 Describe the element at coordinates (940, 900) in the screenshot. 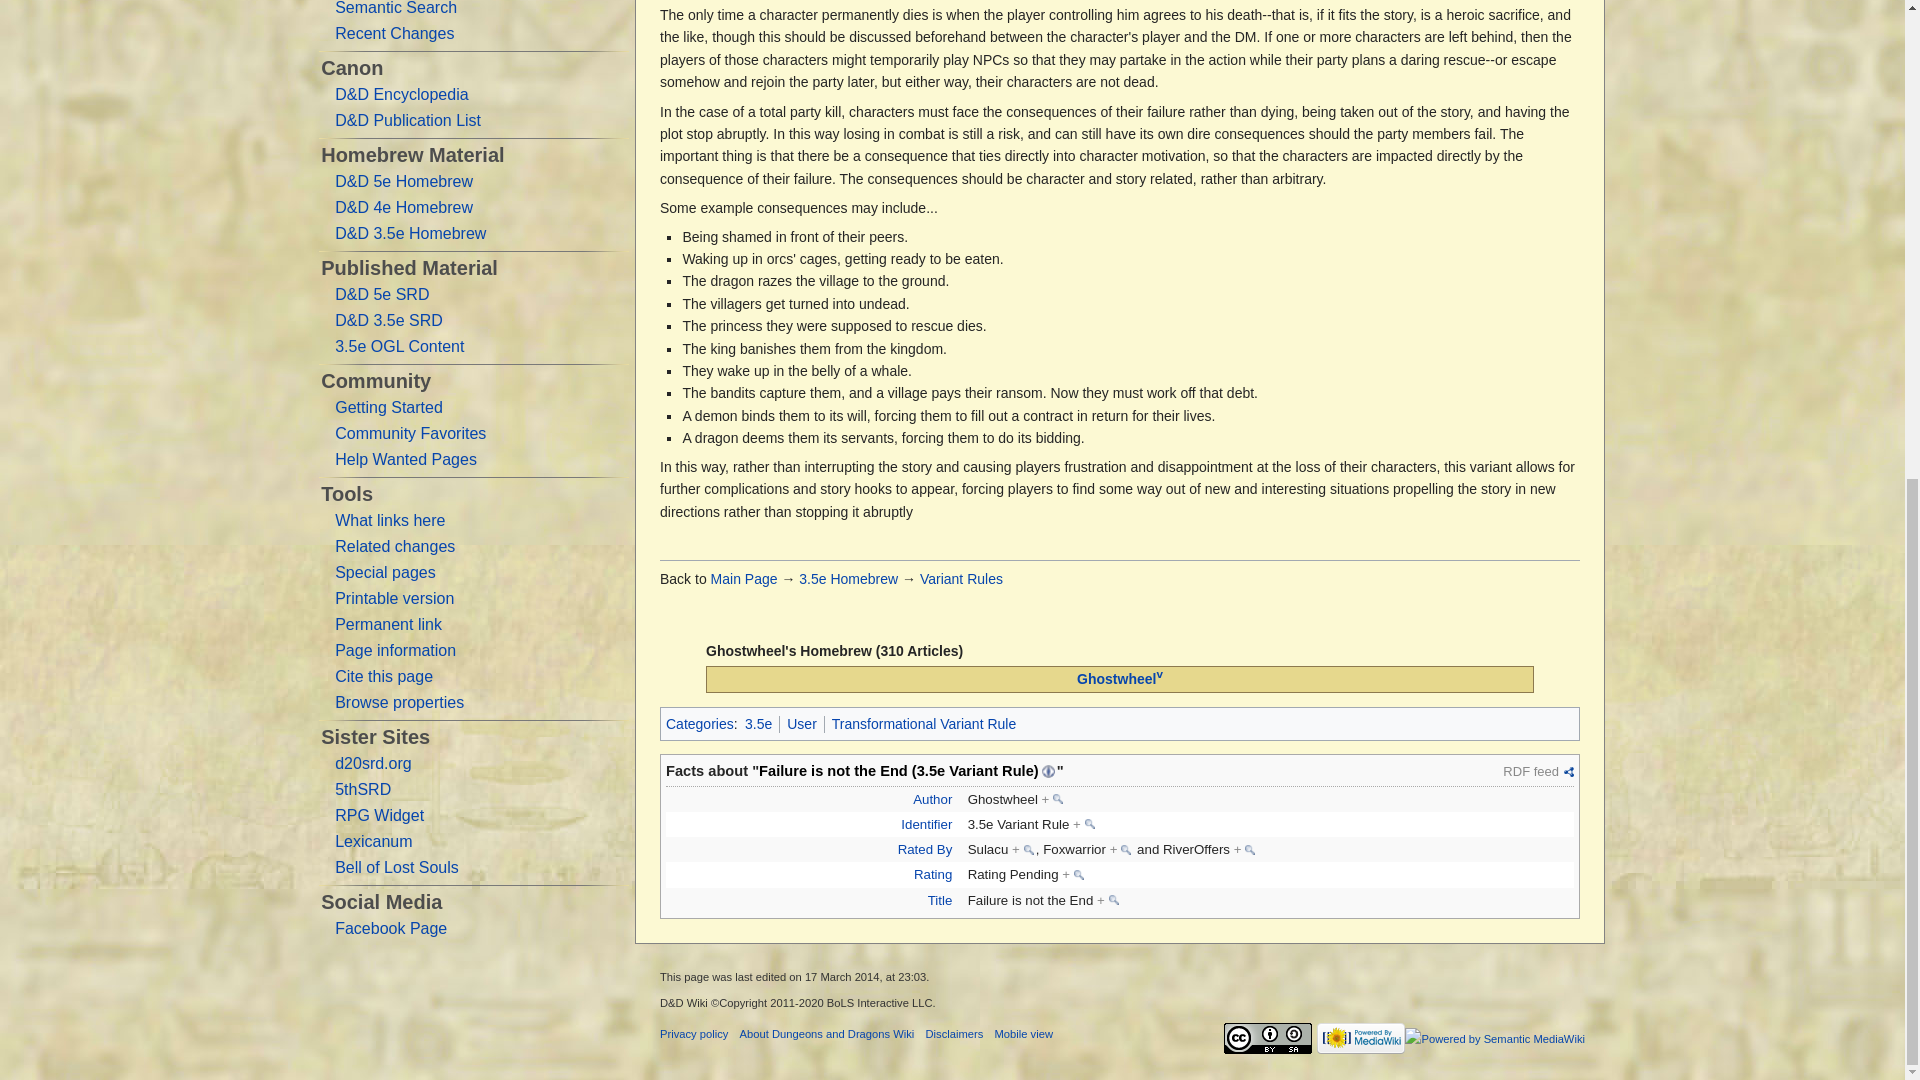

I see `Title` at that location.